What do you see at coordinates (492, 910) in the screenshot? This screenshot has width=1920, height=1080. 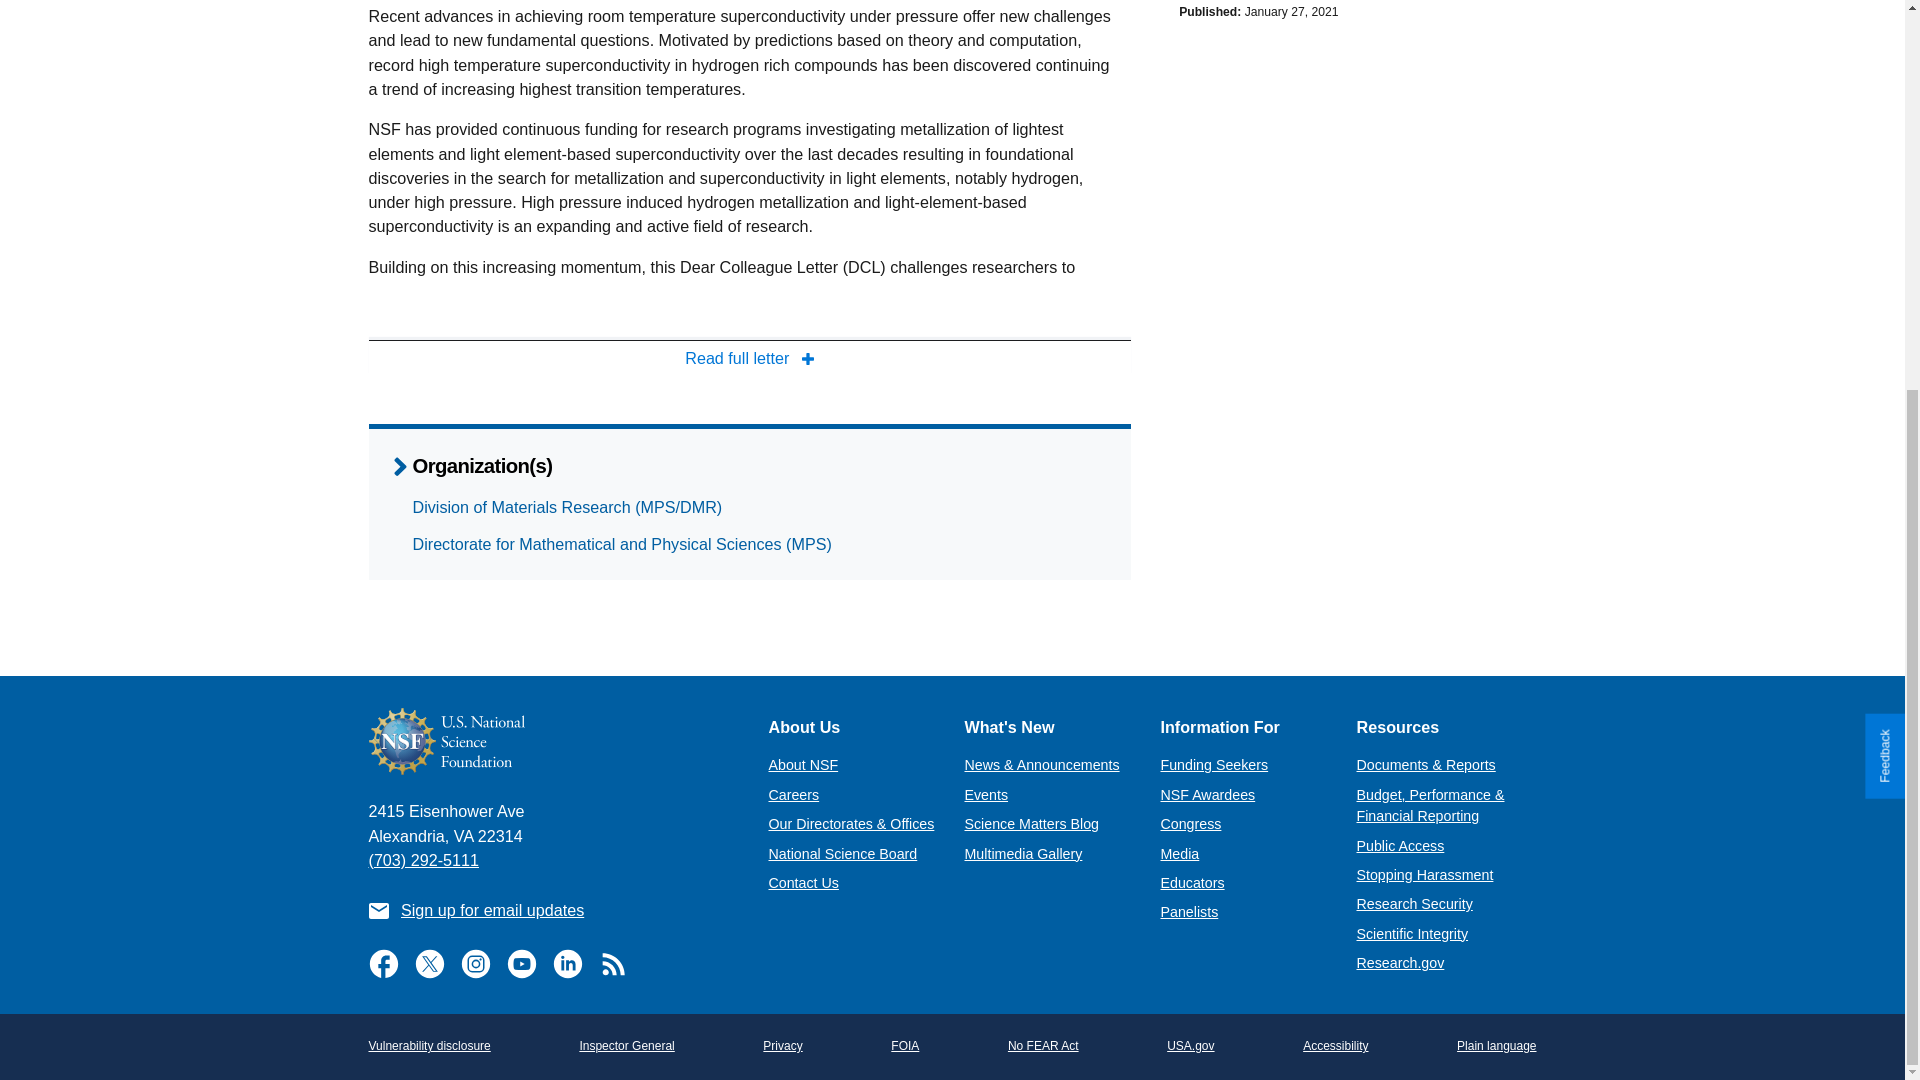 I see `Sign up for email updates` at bounding box center [492, 910].